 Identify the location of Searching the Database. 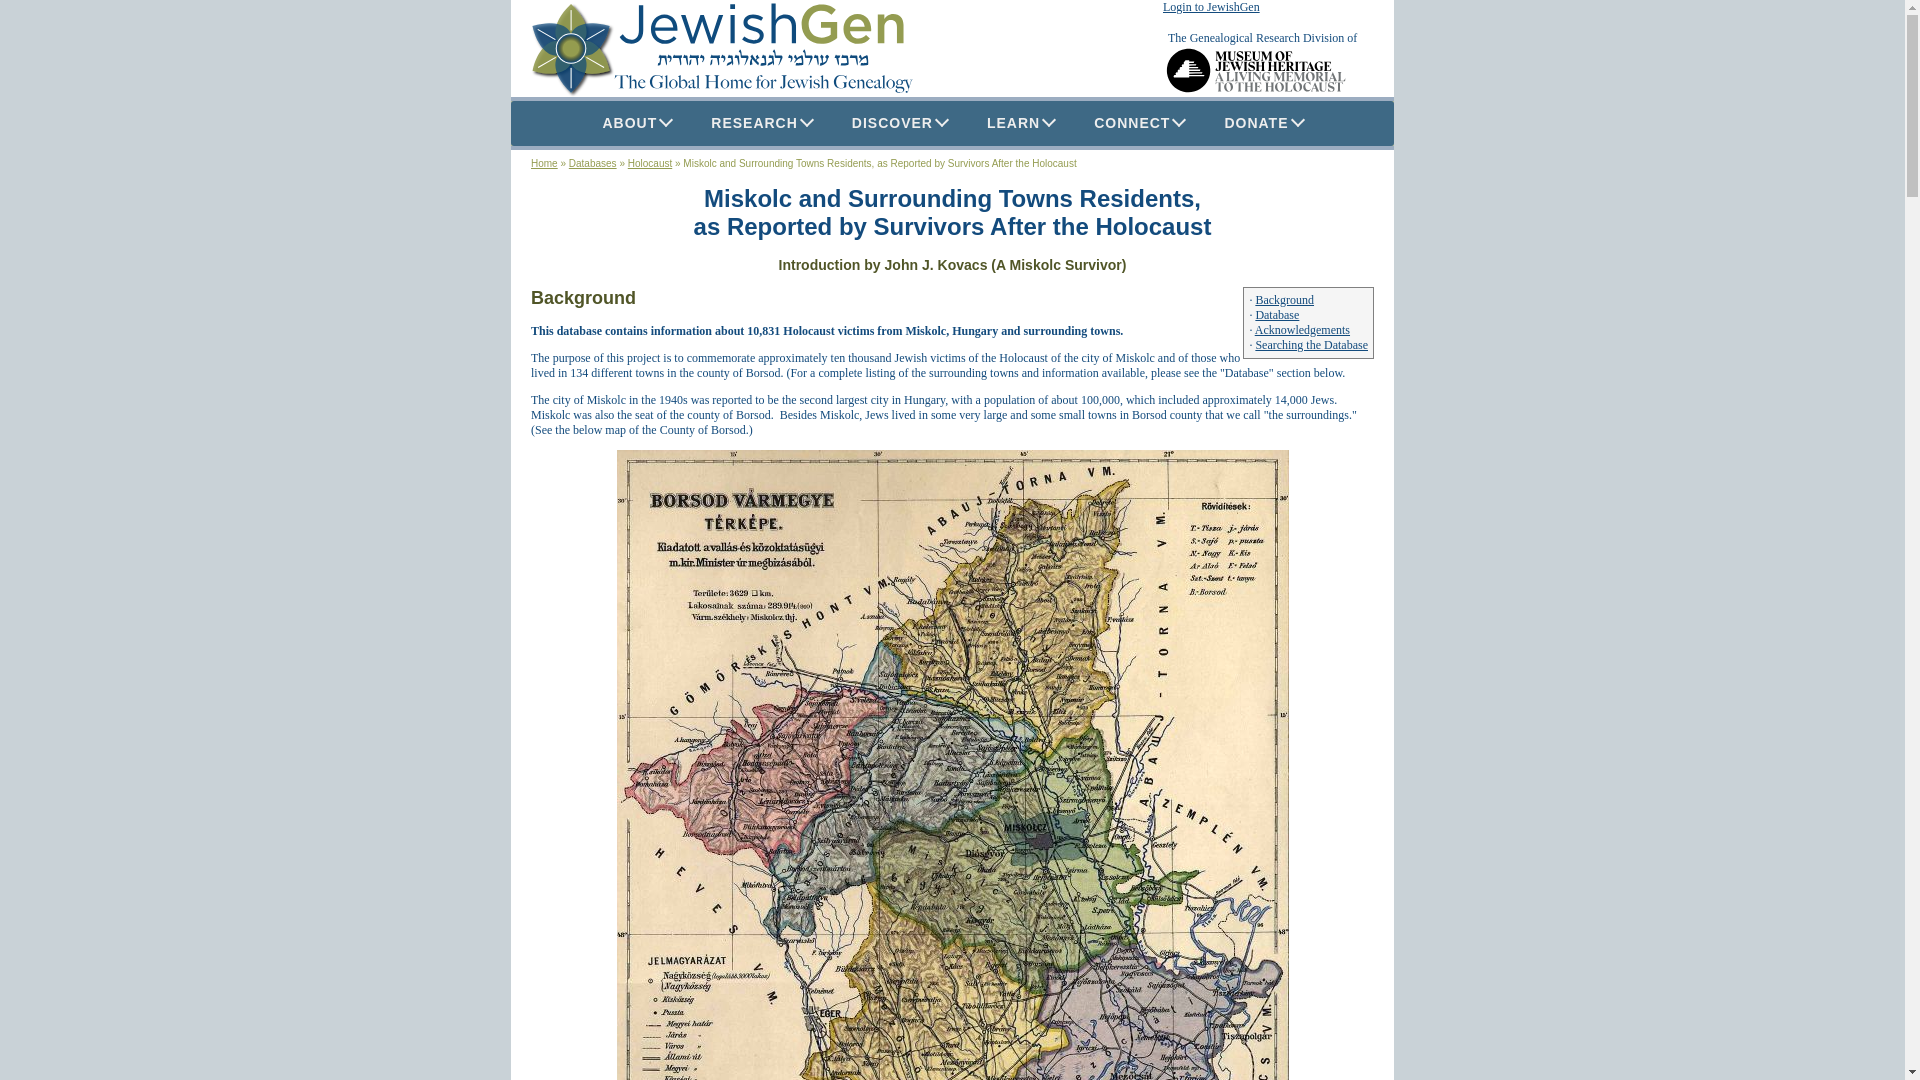
(1311, 345).